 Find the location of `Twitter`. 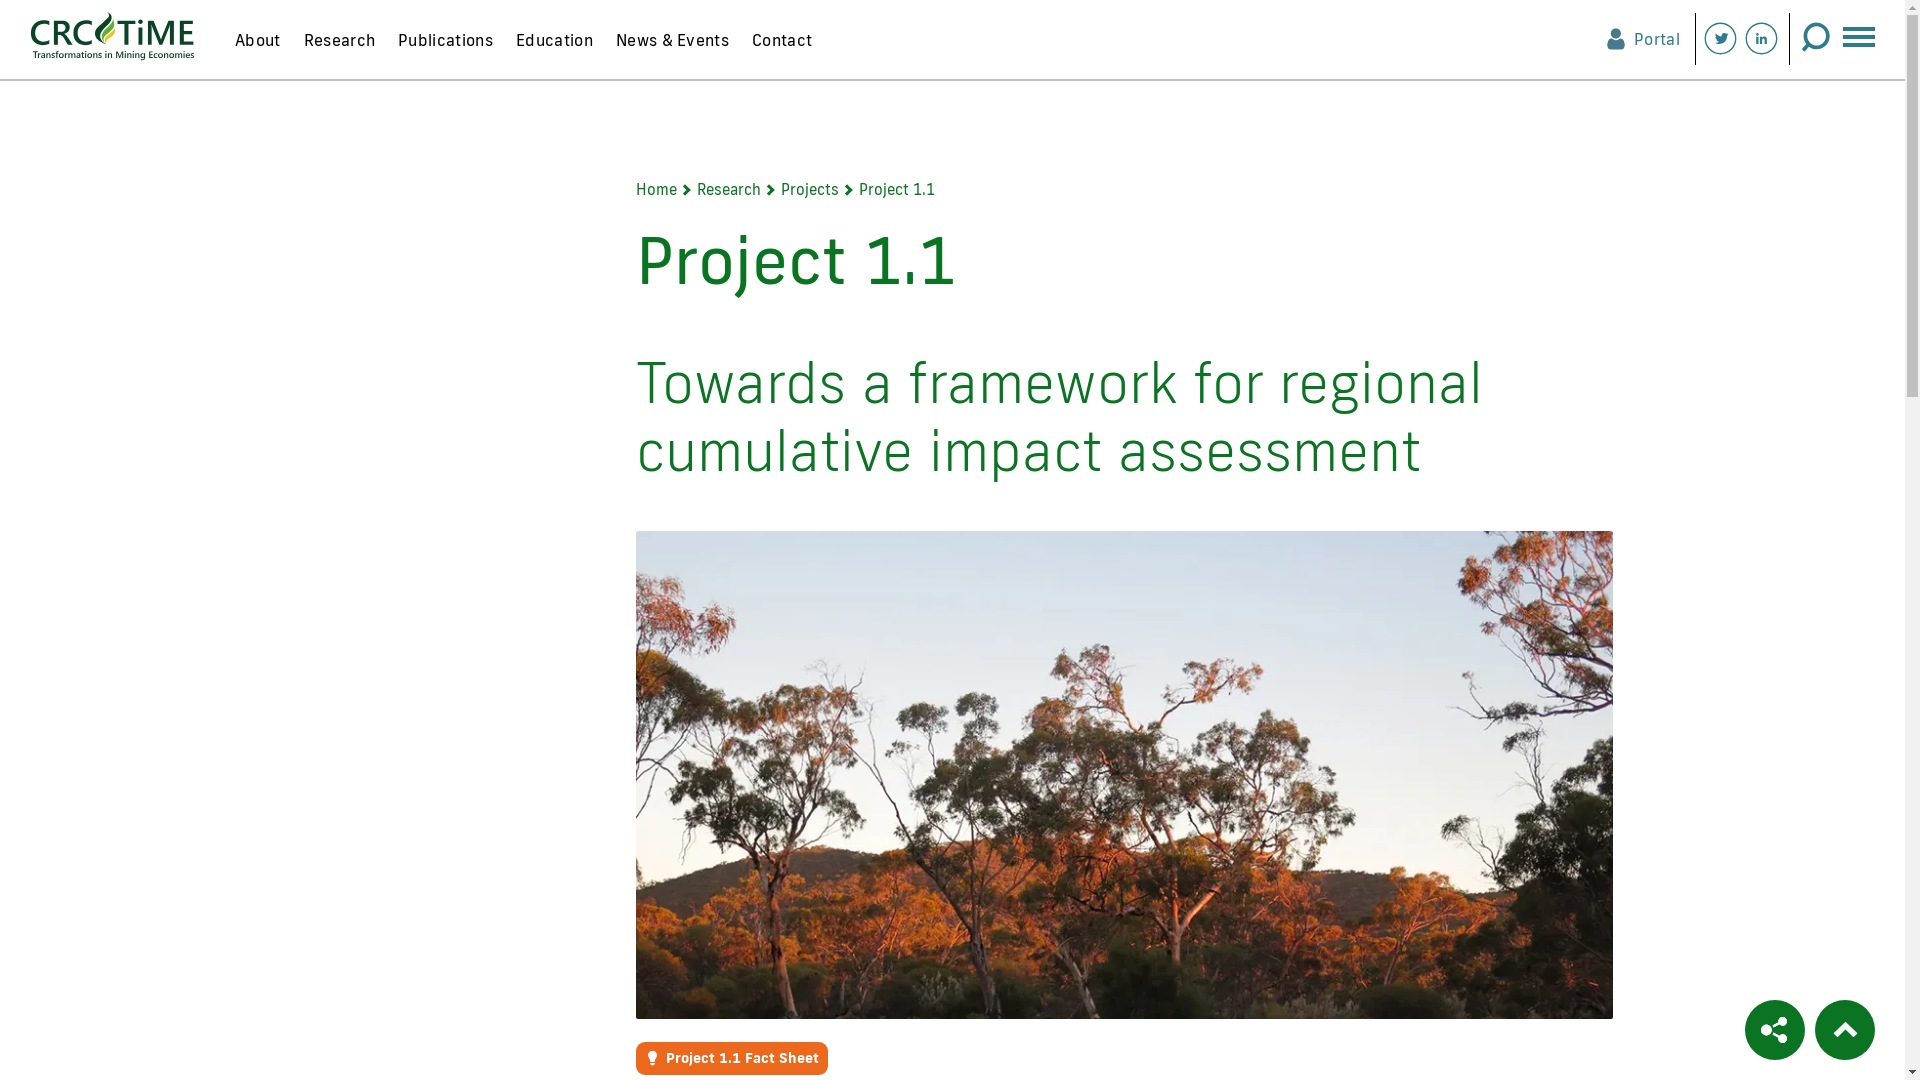

Twitter is located at coordinates (1720, 38).